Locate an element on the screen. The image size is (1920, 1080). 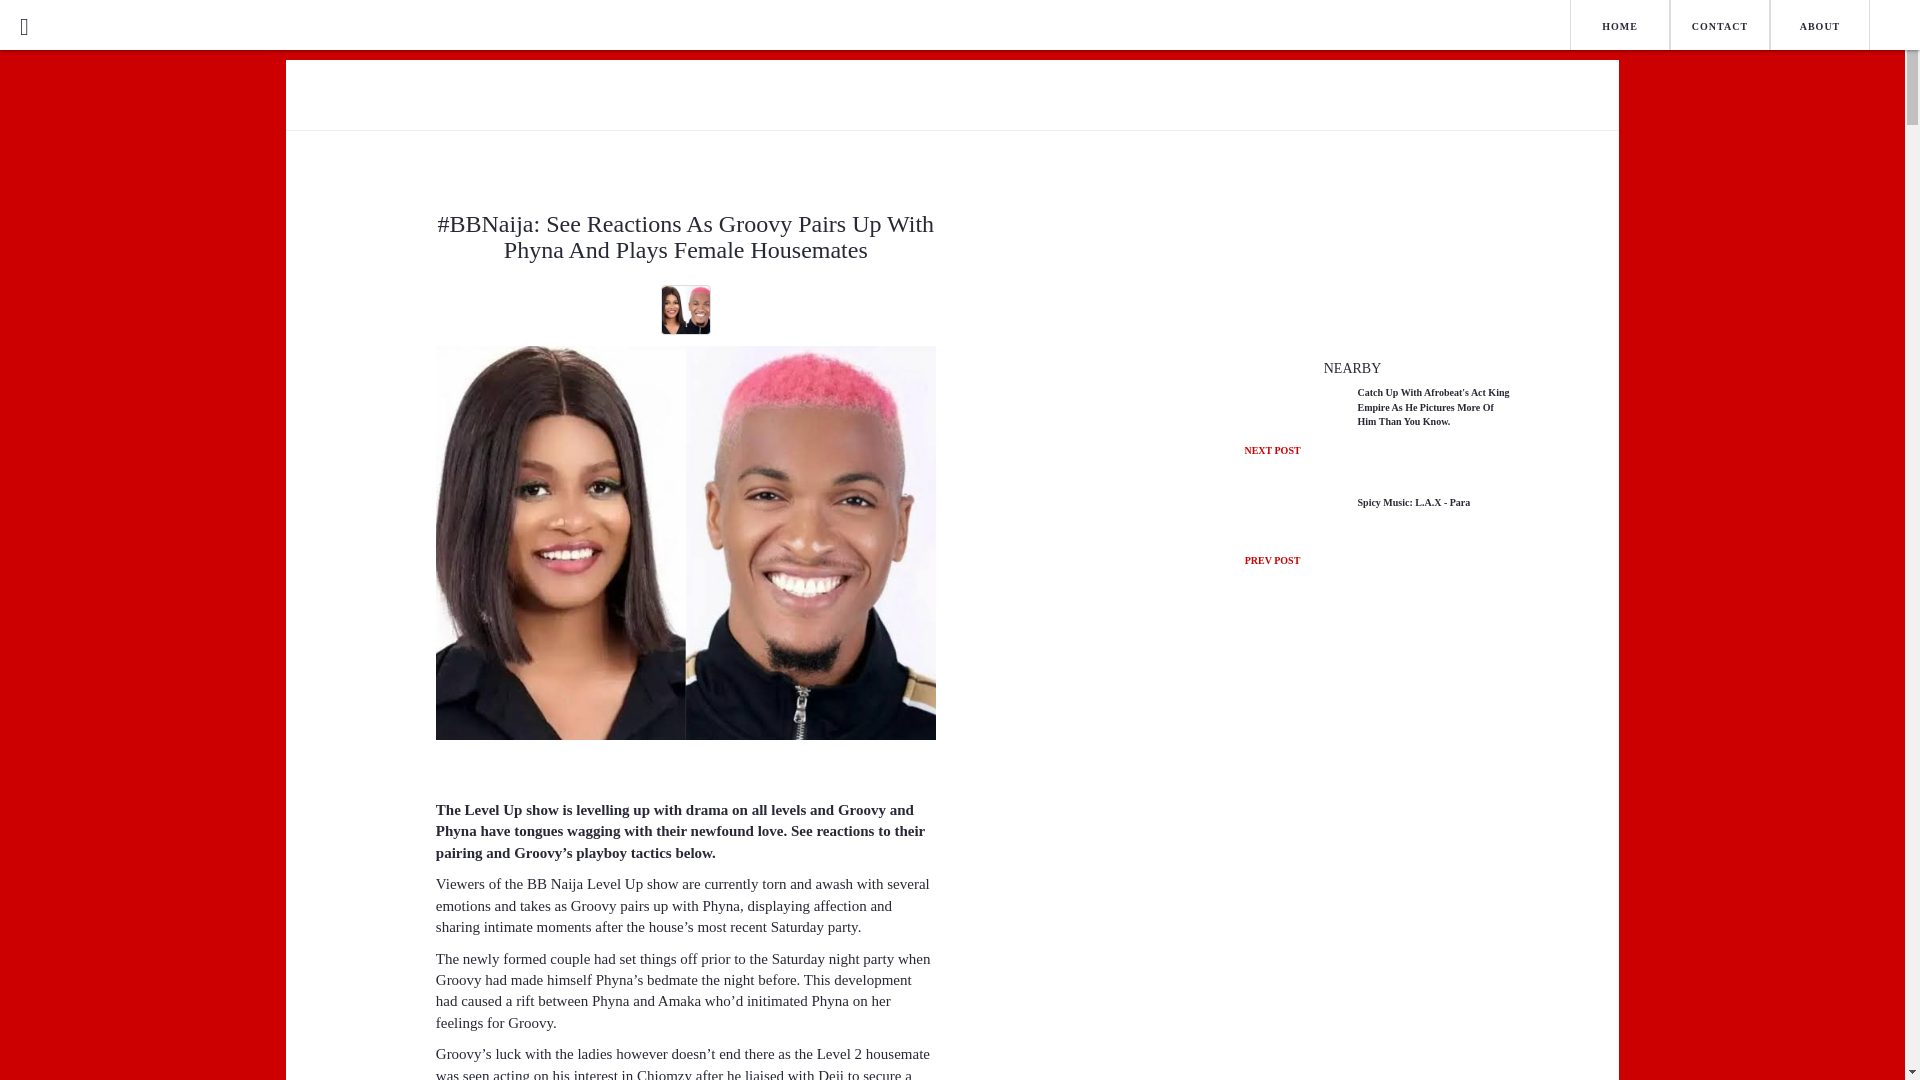
HOME is located at coordinates (1352, 550).